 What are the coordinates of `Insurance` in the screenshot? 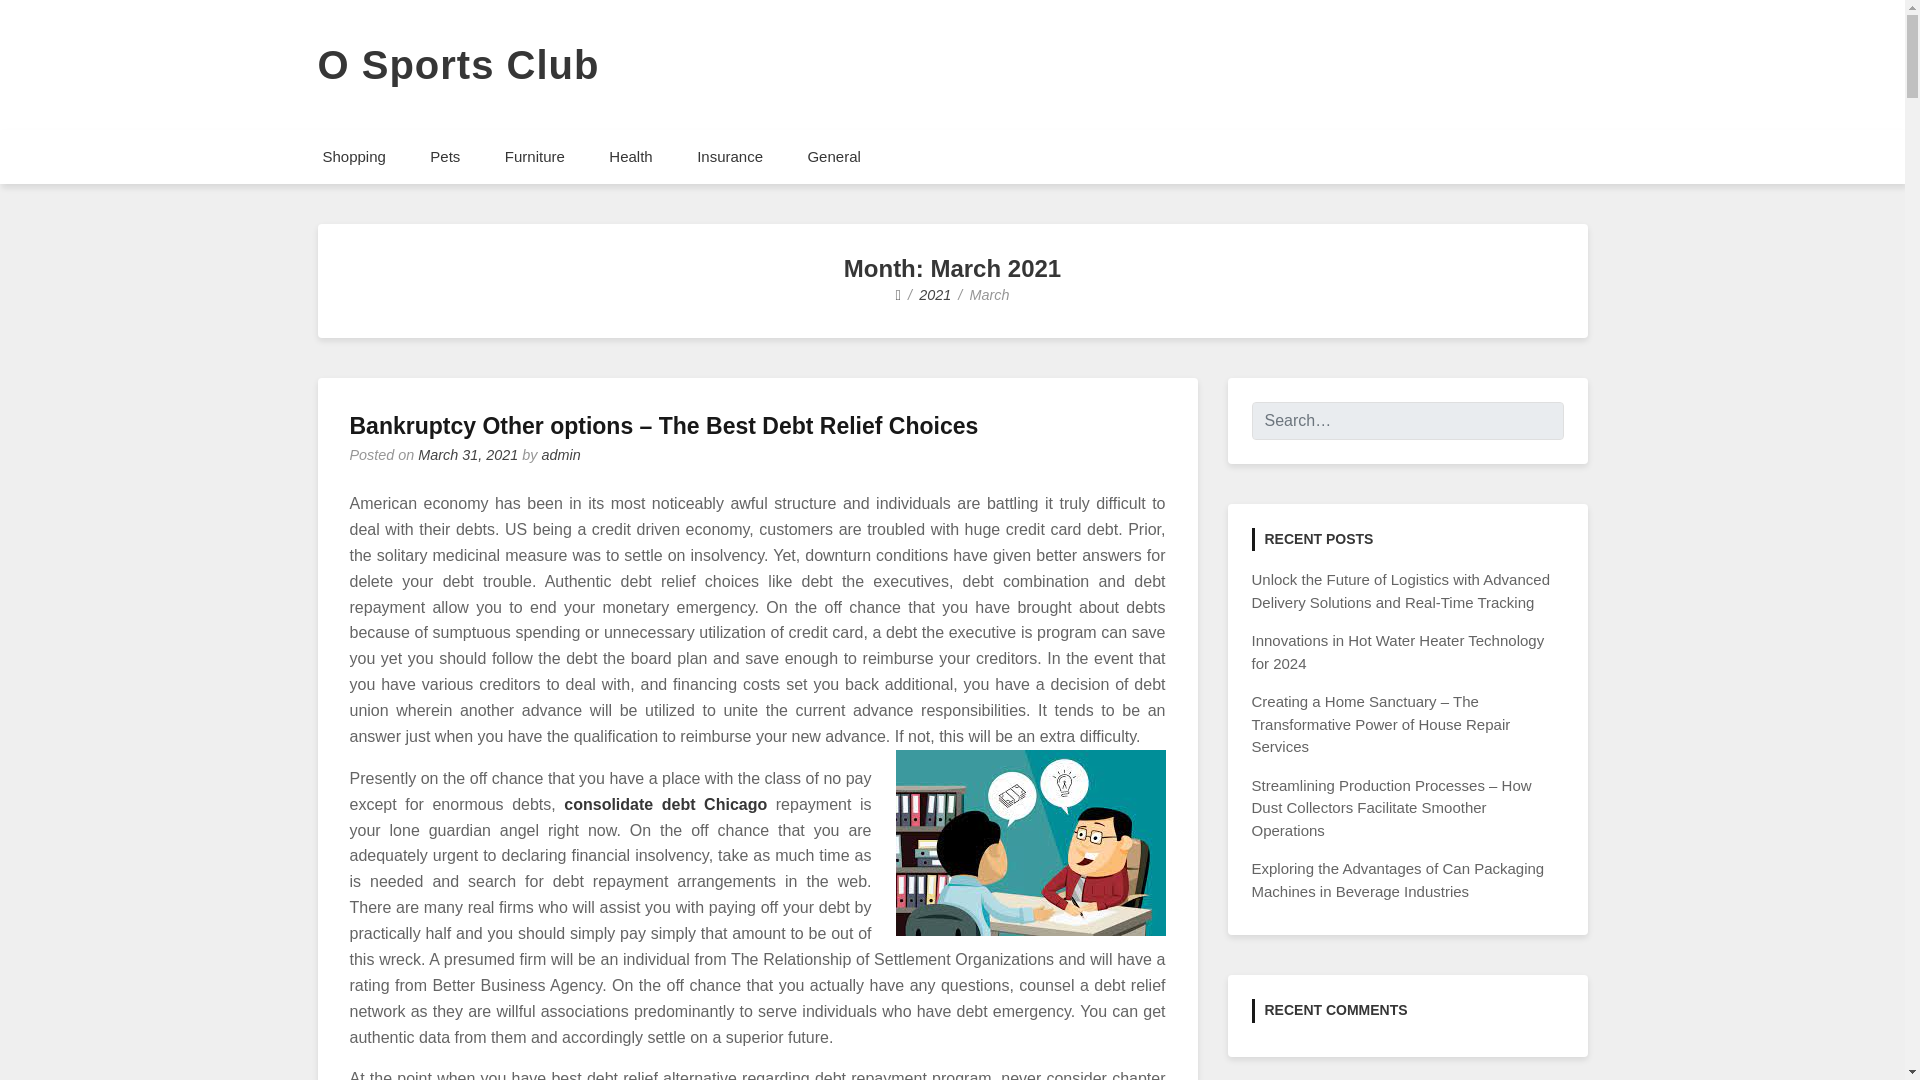 It's located at (730, 156).